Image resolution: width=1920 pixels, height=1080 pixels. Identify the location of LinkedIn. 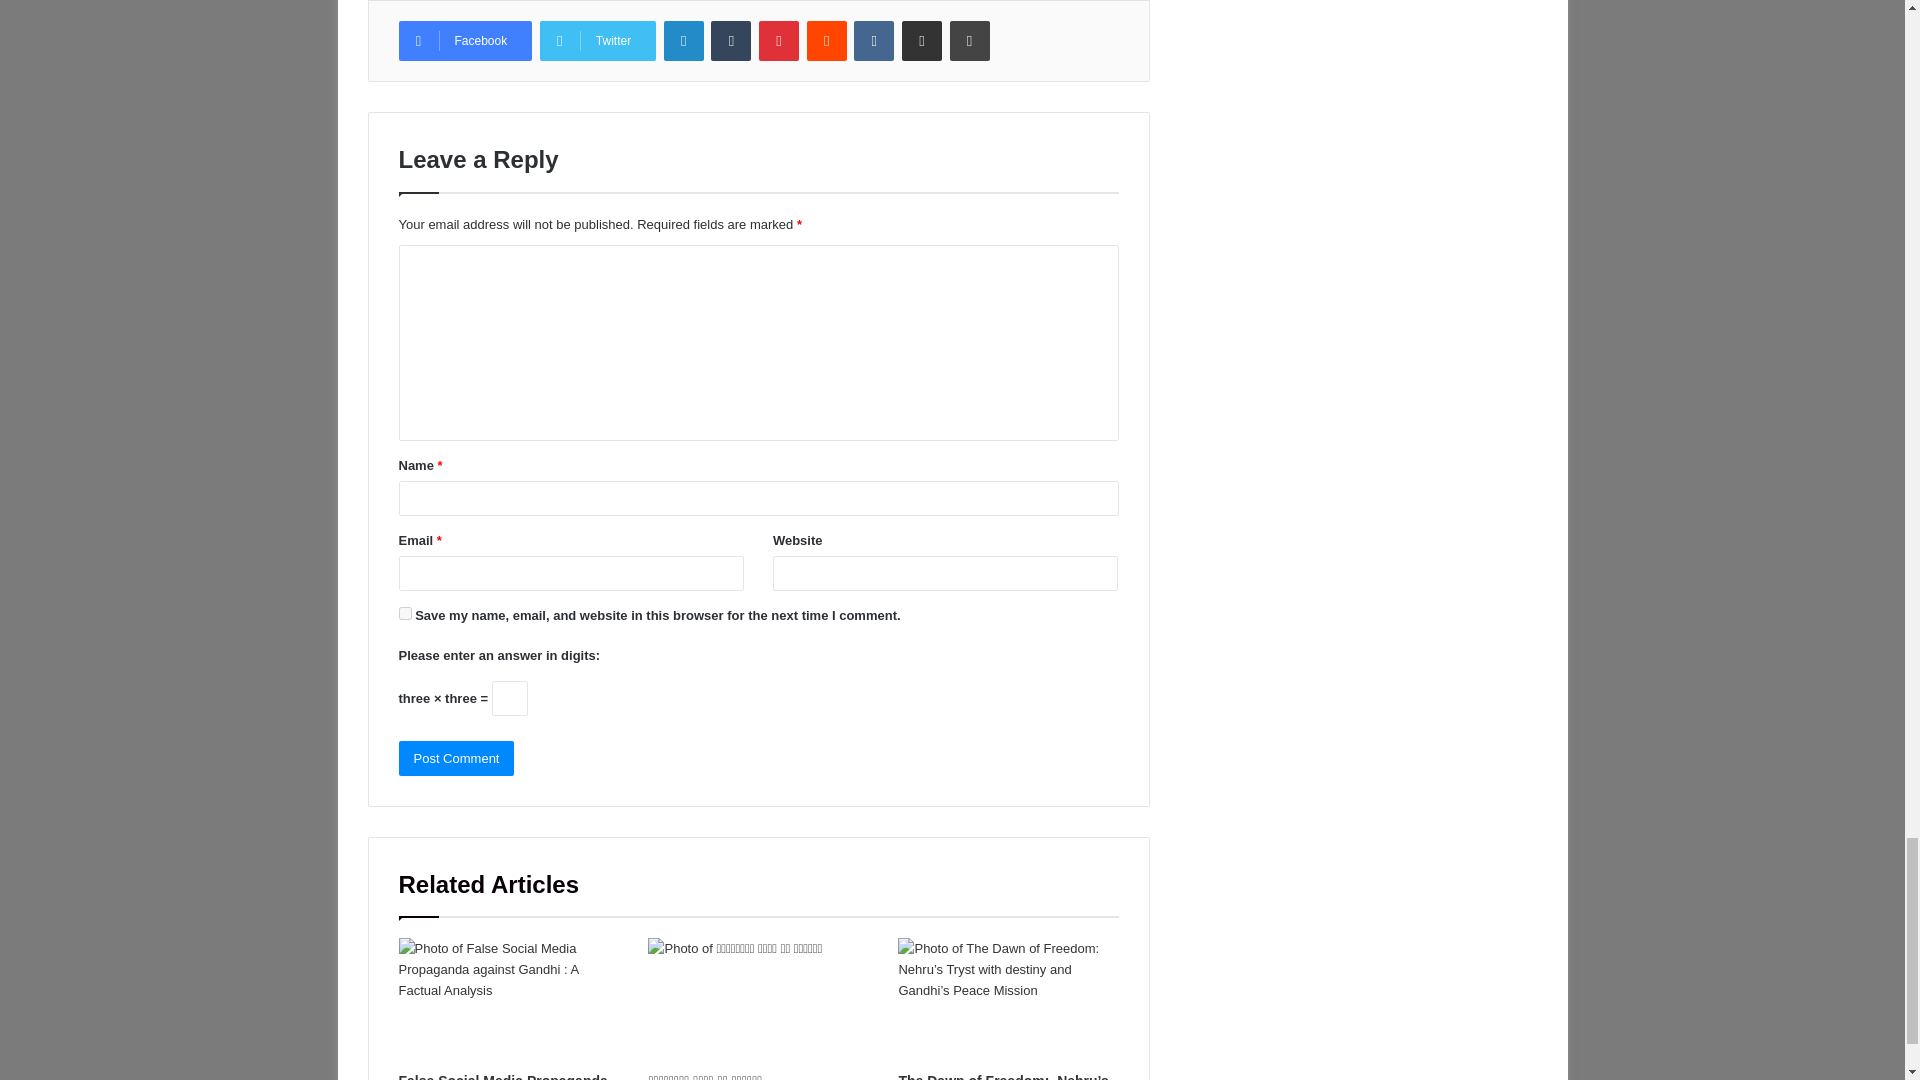
(684, 40).